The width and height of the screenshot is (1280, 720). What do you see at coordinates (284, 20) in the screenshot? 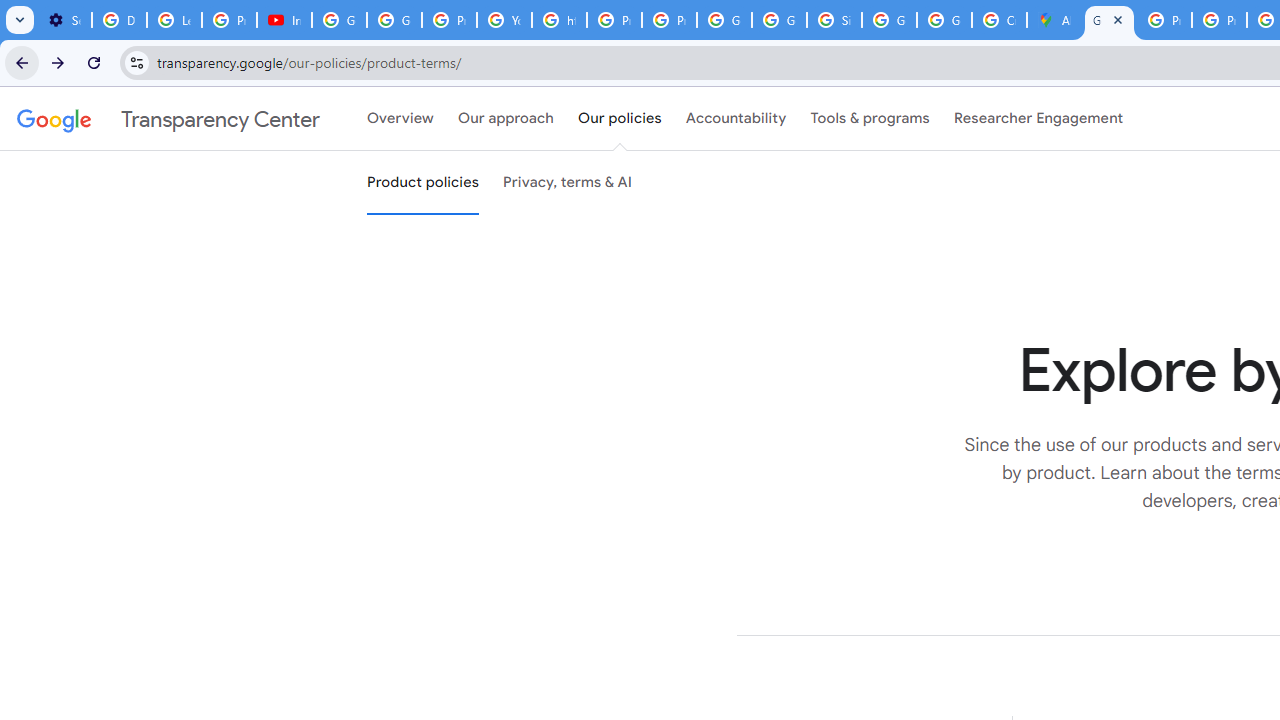
I see `Introduction | Google Privacy Policy - YouTube` at bounding box center [284, 20].